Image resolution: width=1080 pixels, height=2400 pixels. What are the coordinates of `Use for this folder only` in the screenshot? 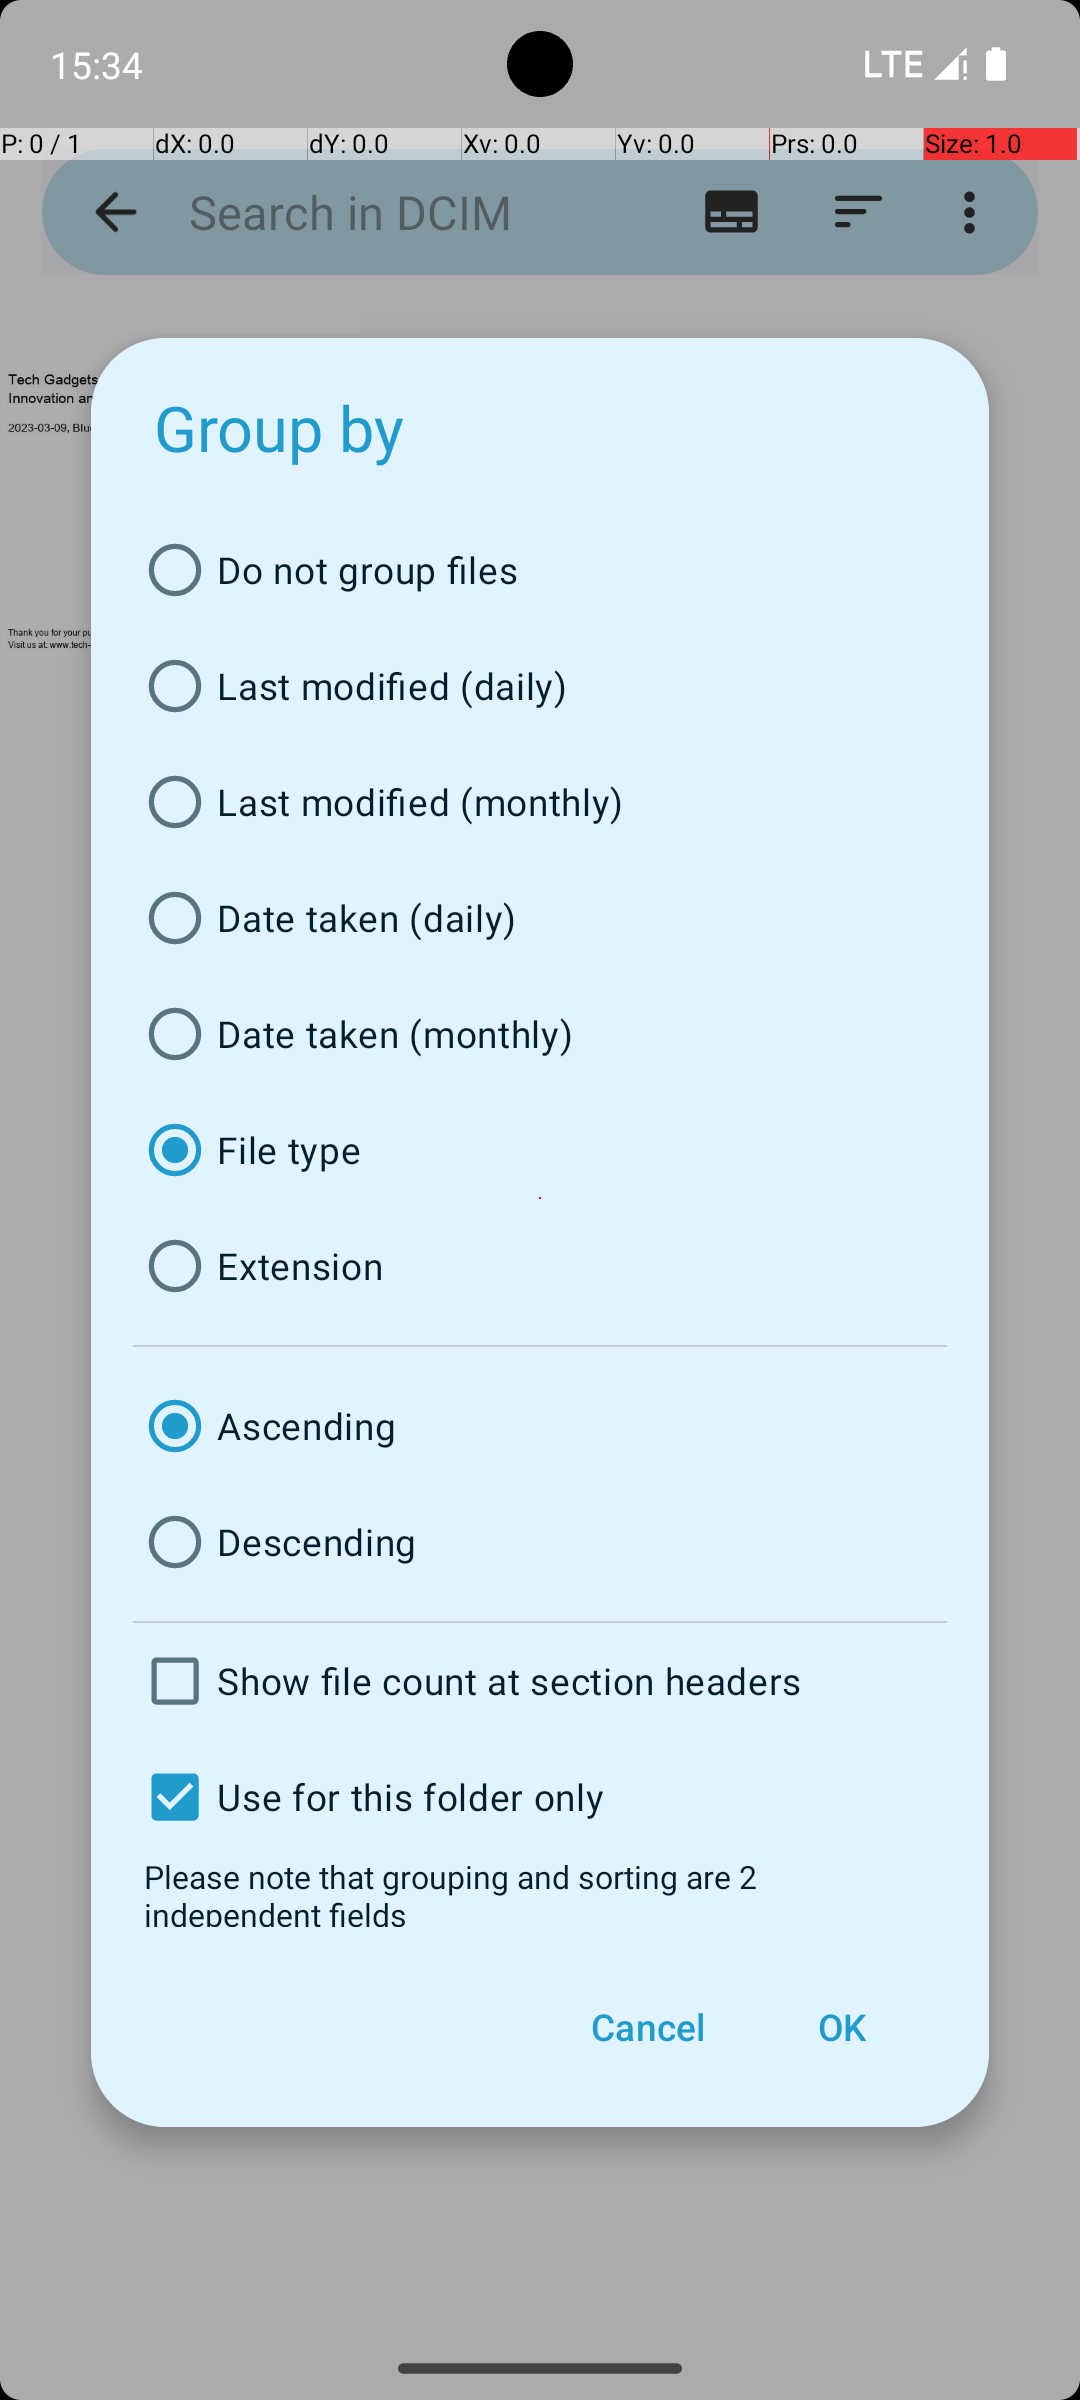 It's located at (540, 1797).